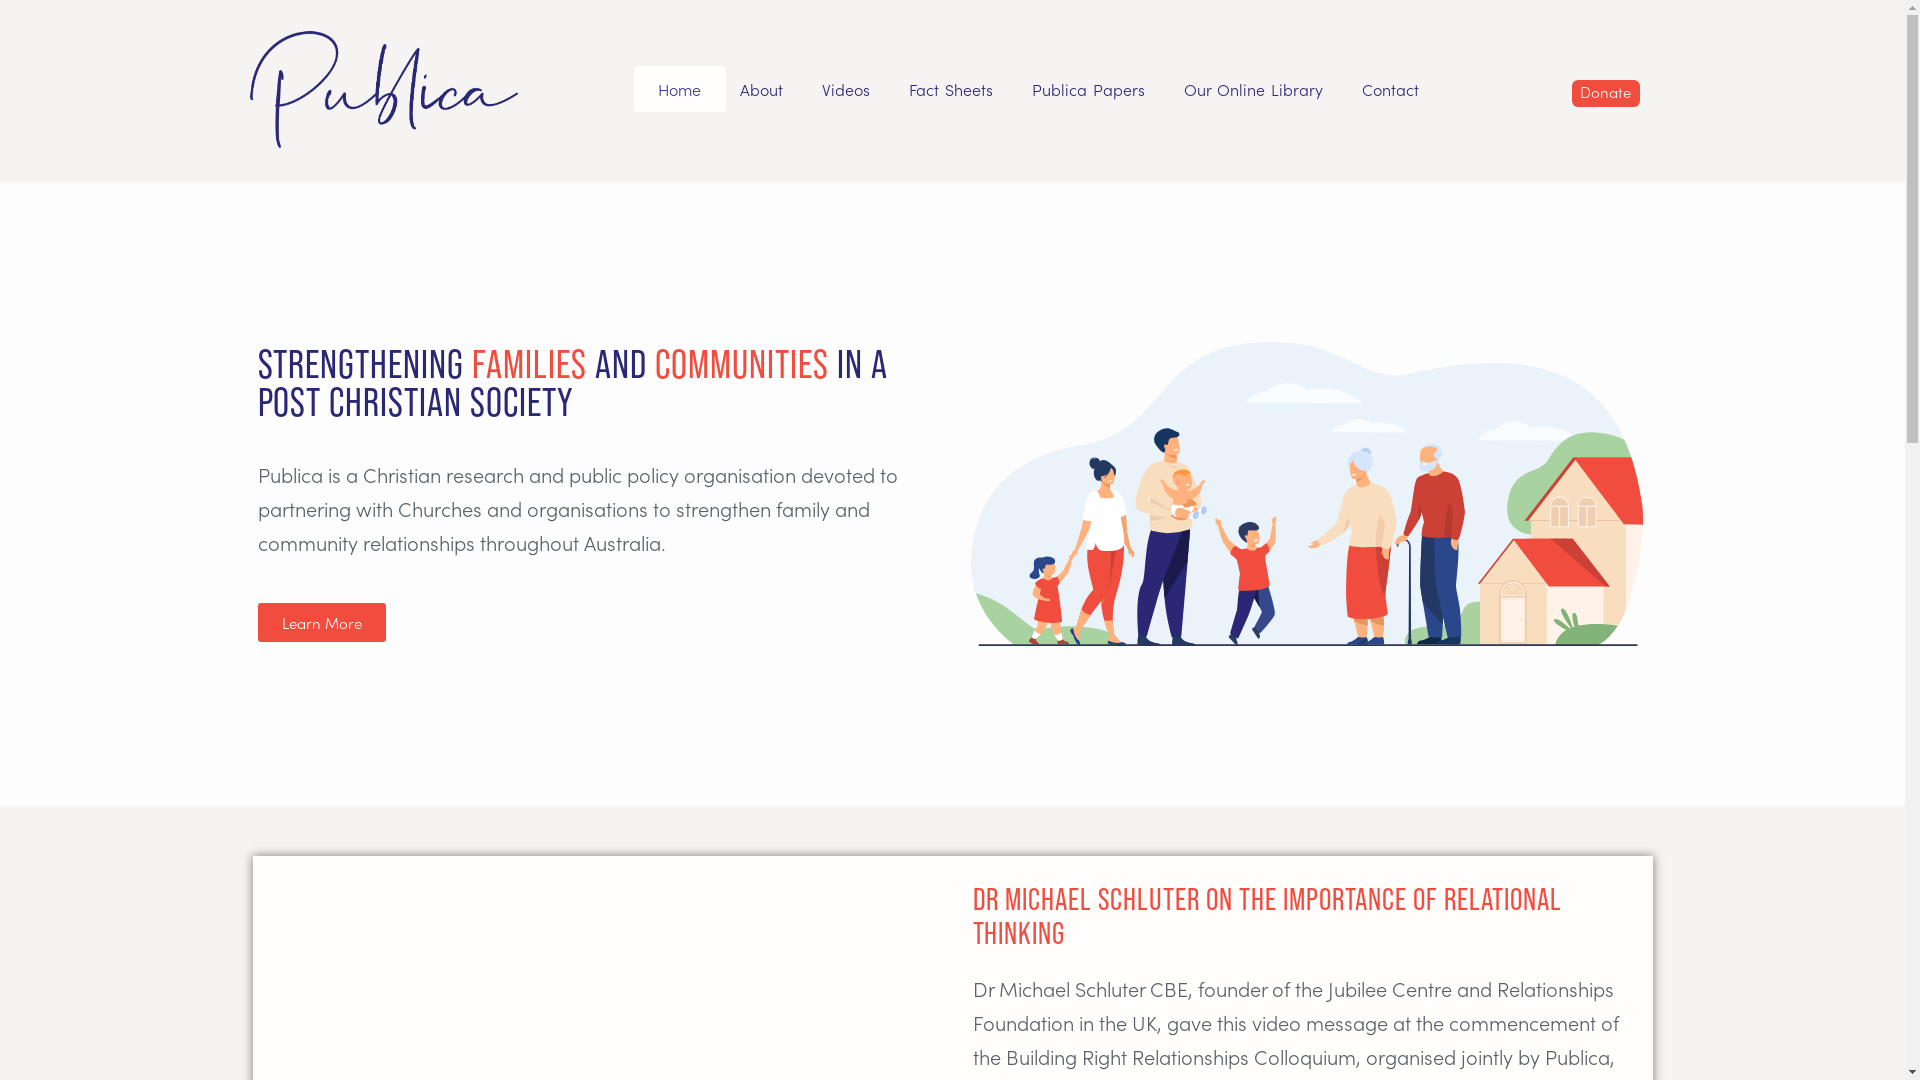  I want to click on Contact, so click(1390, 89).